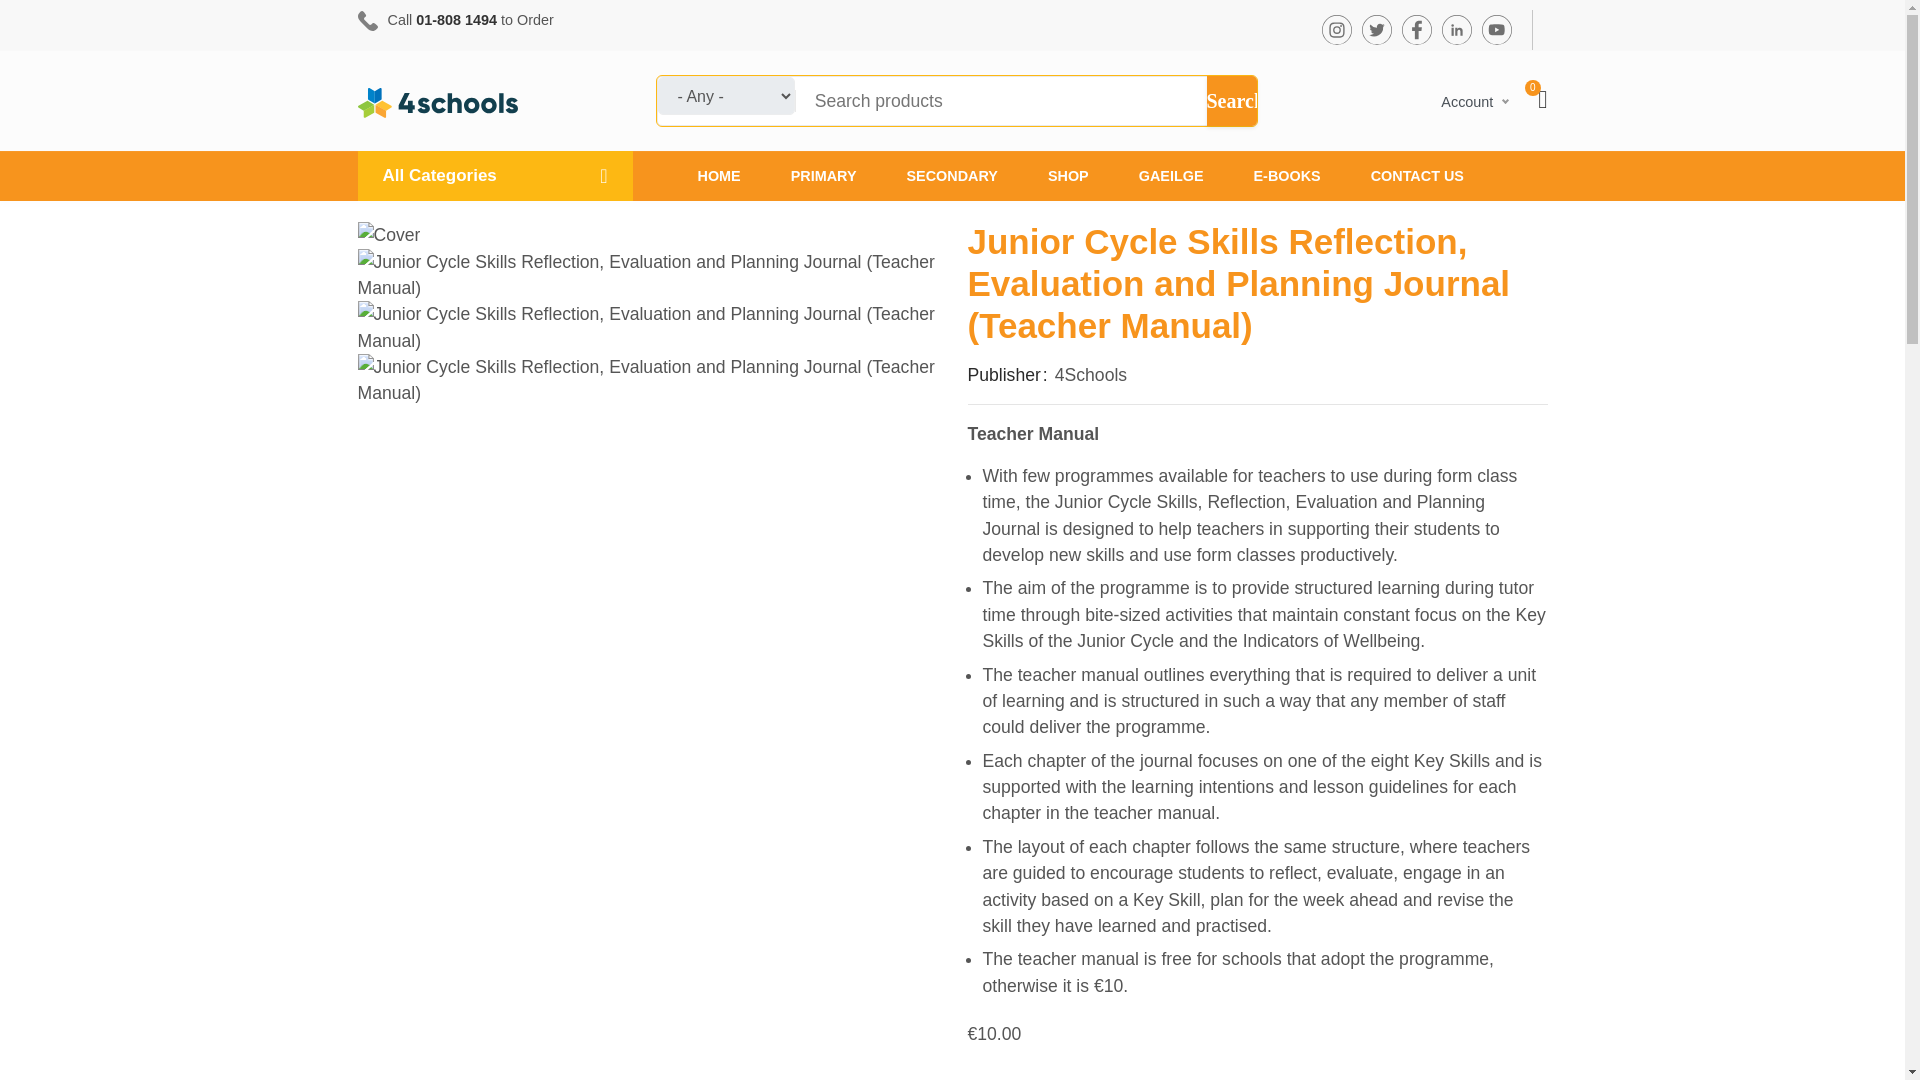  Describe the element at coordinates (1474, 102) in the screenshot. I see `Account` at that location.